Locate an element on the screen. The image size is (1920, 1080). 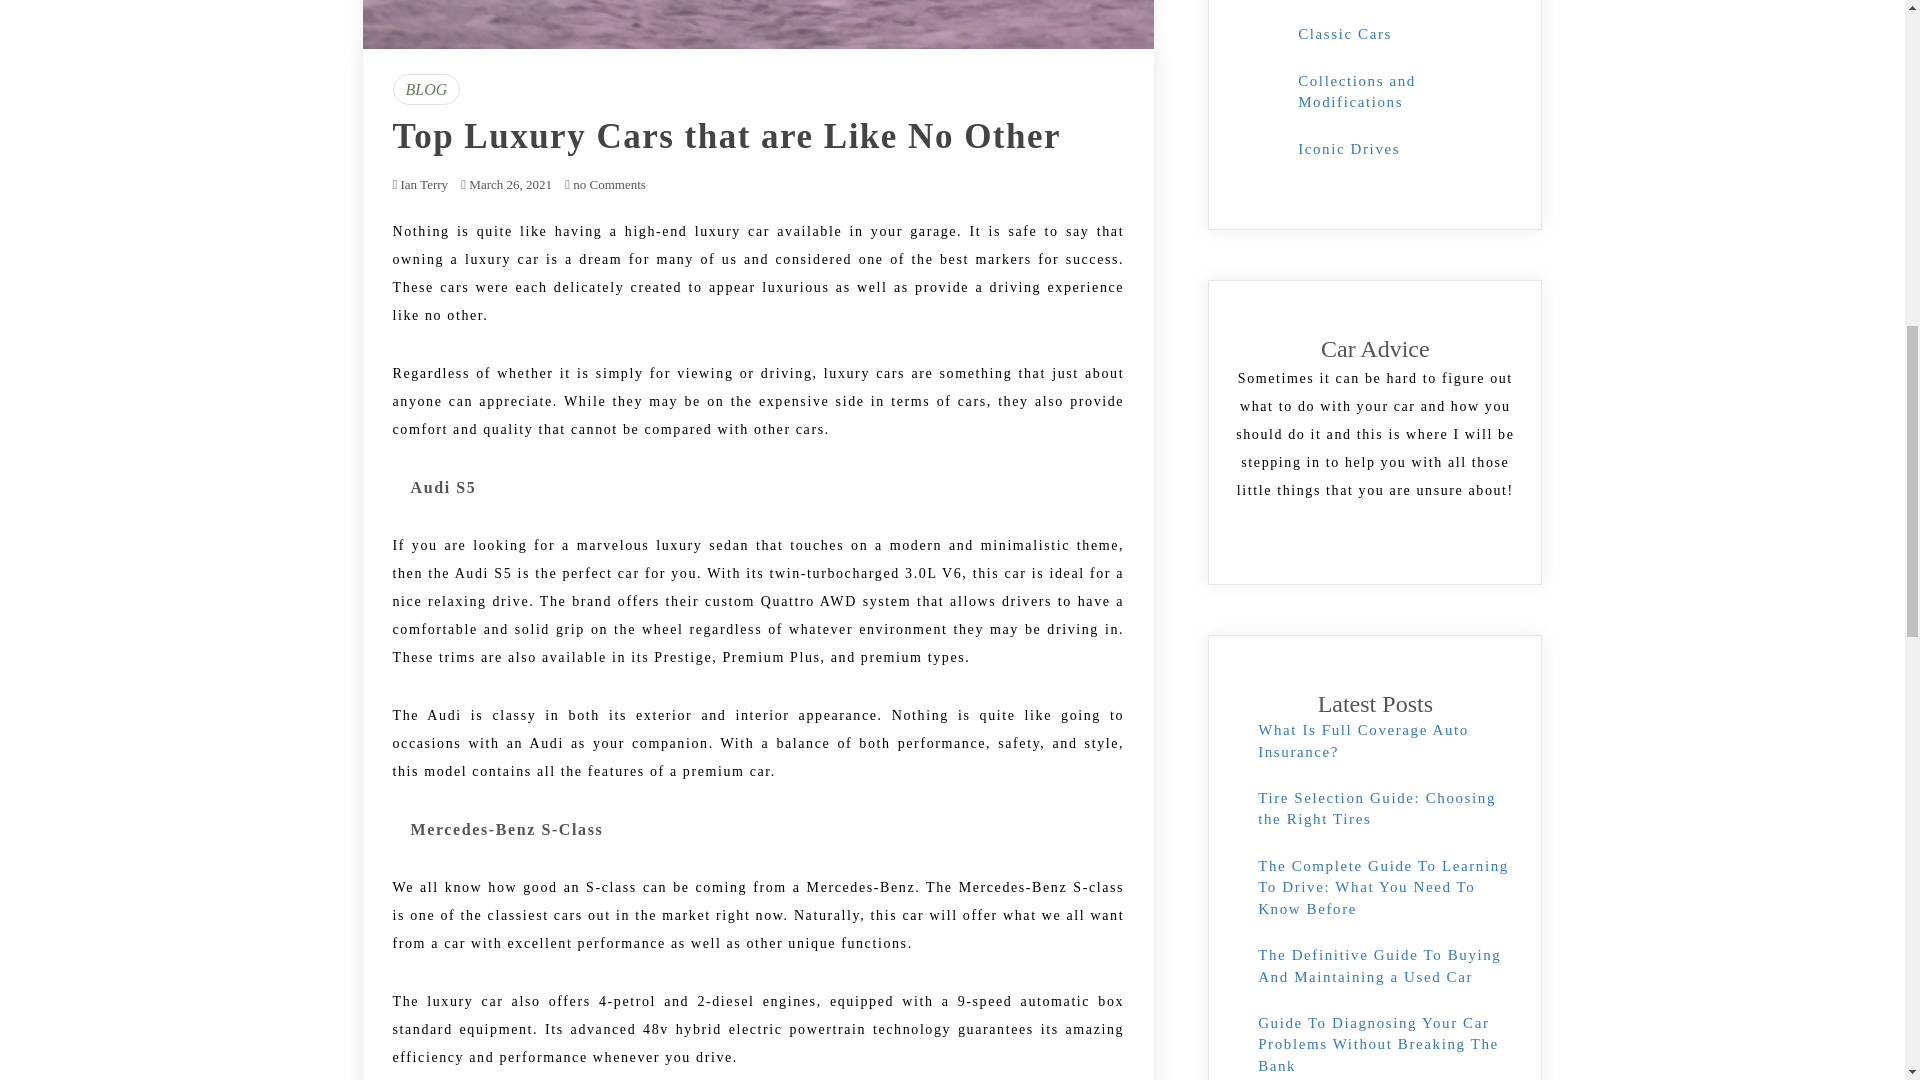
no Comments is located at coordinates (604, 184).